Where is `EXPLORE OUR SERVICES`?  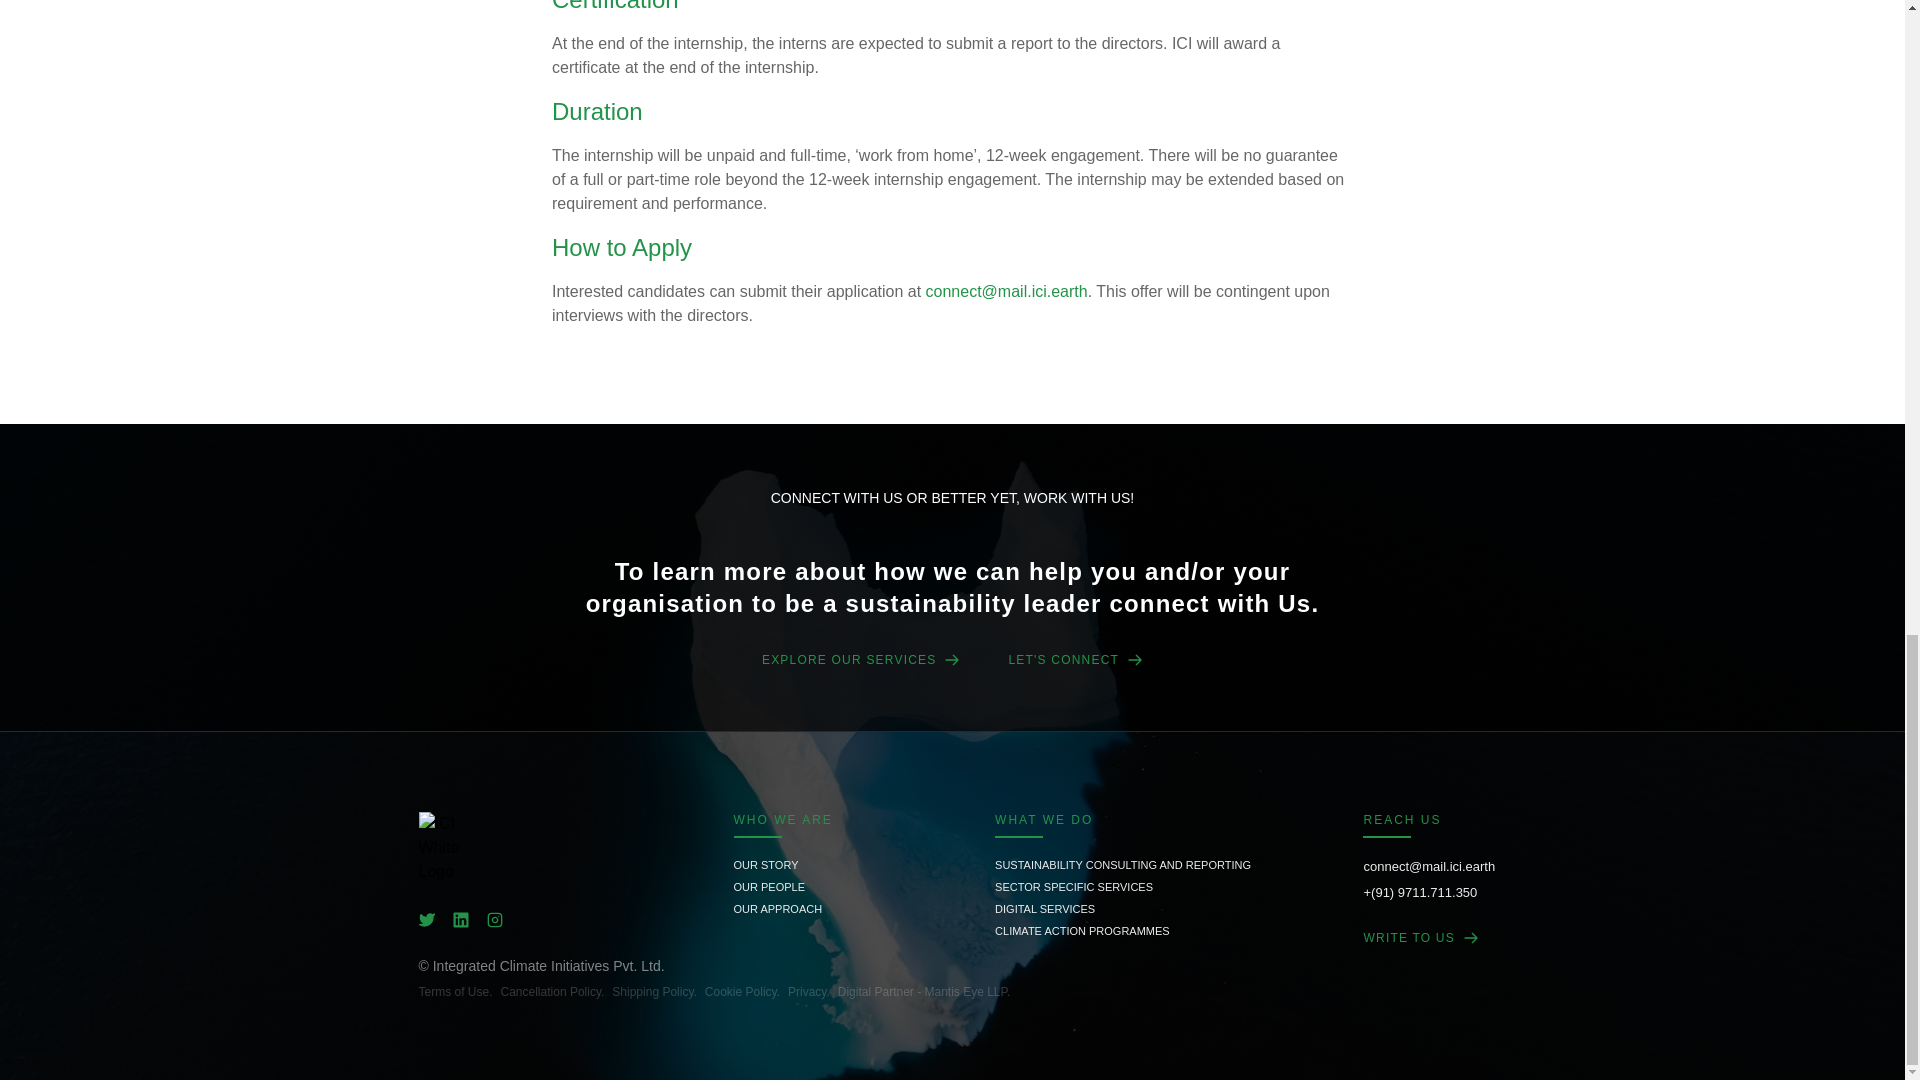
EXPLORE OUR SERVICES is located at coordinates (862, 660).